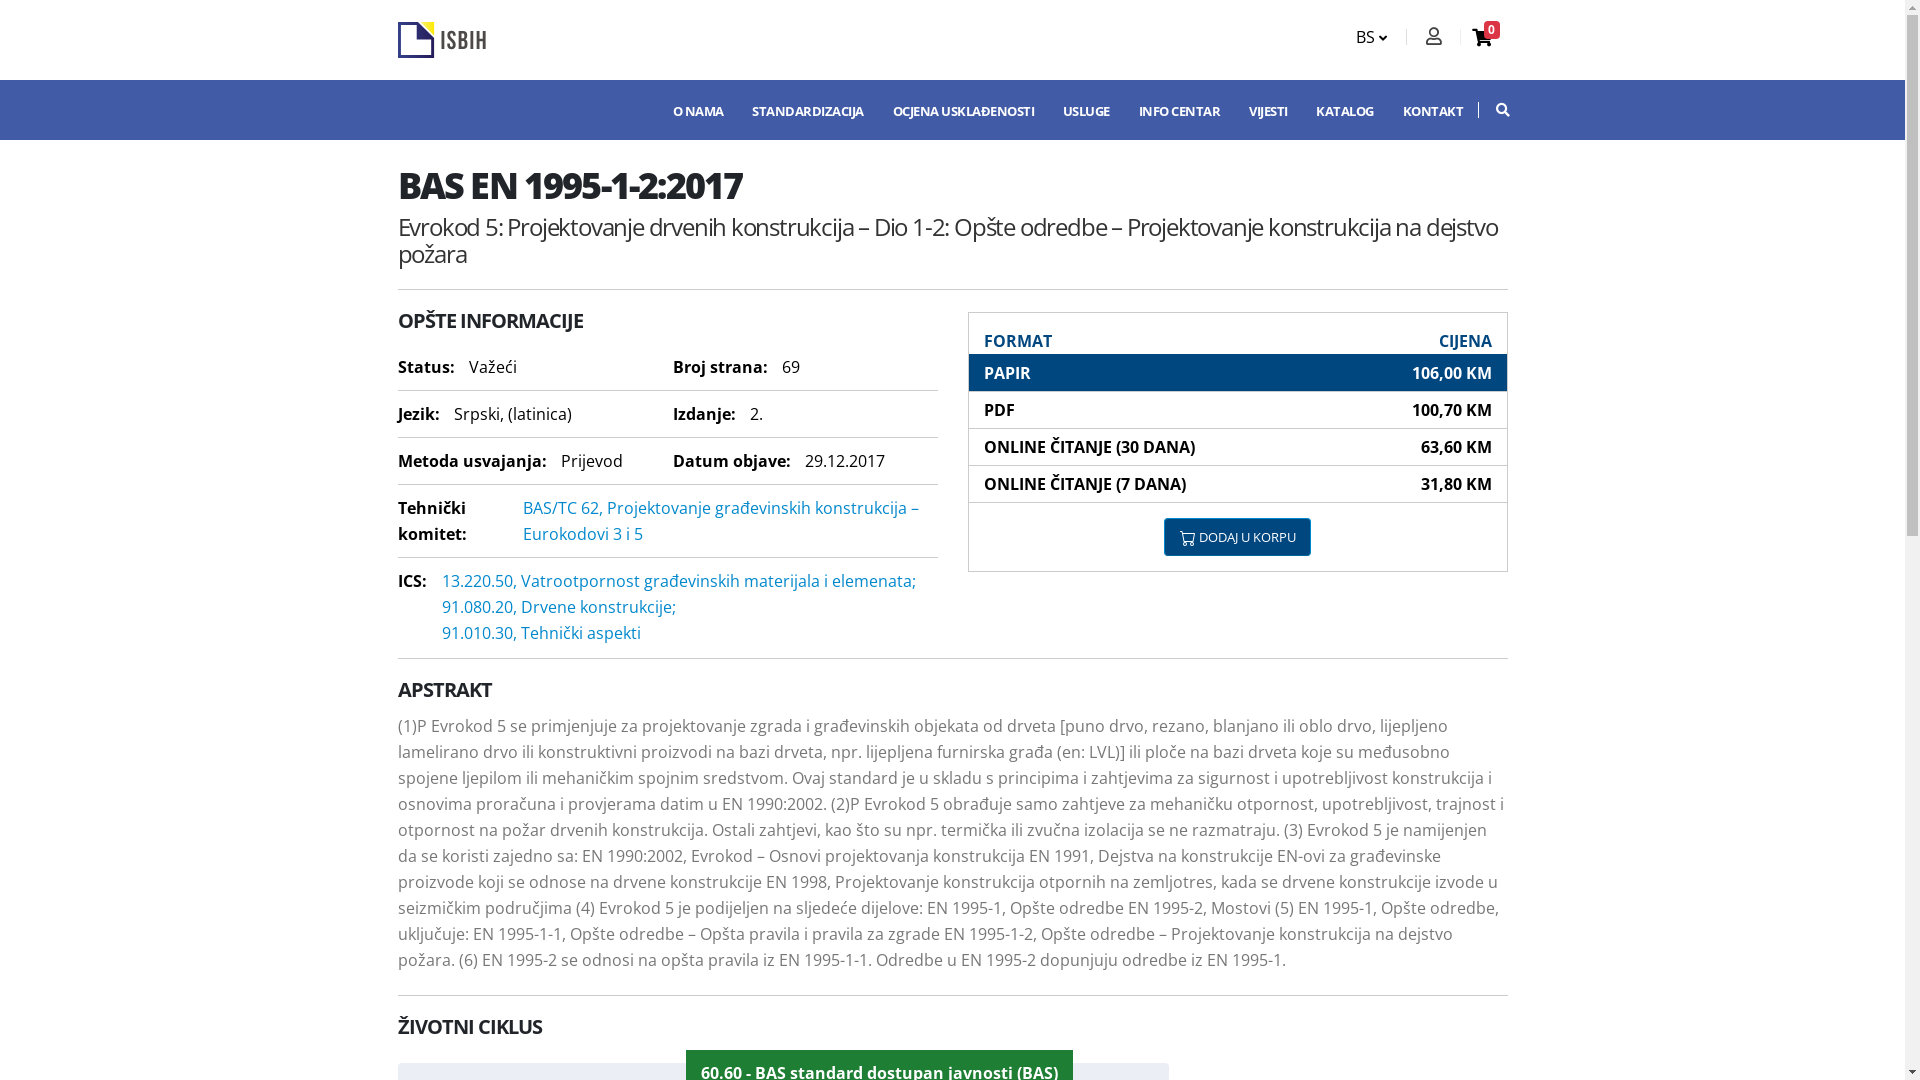  I want to click on VIJESTI, so click(1268, 110).